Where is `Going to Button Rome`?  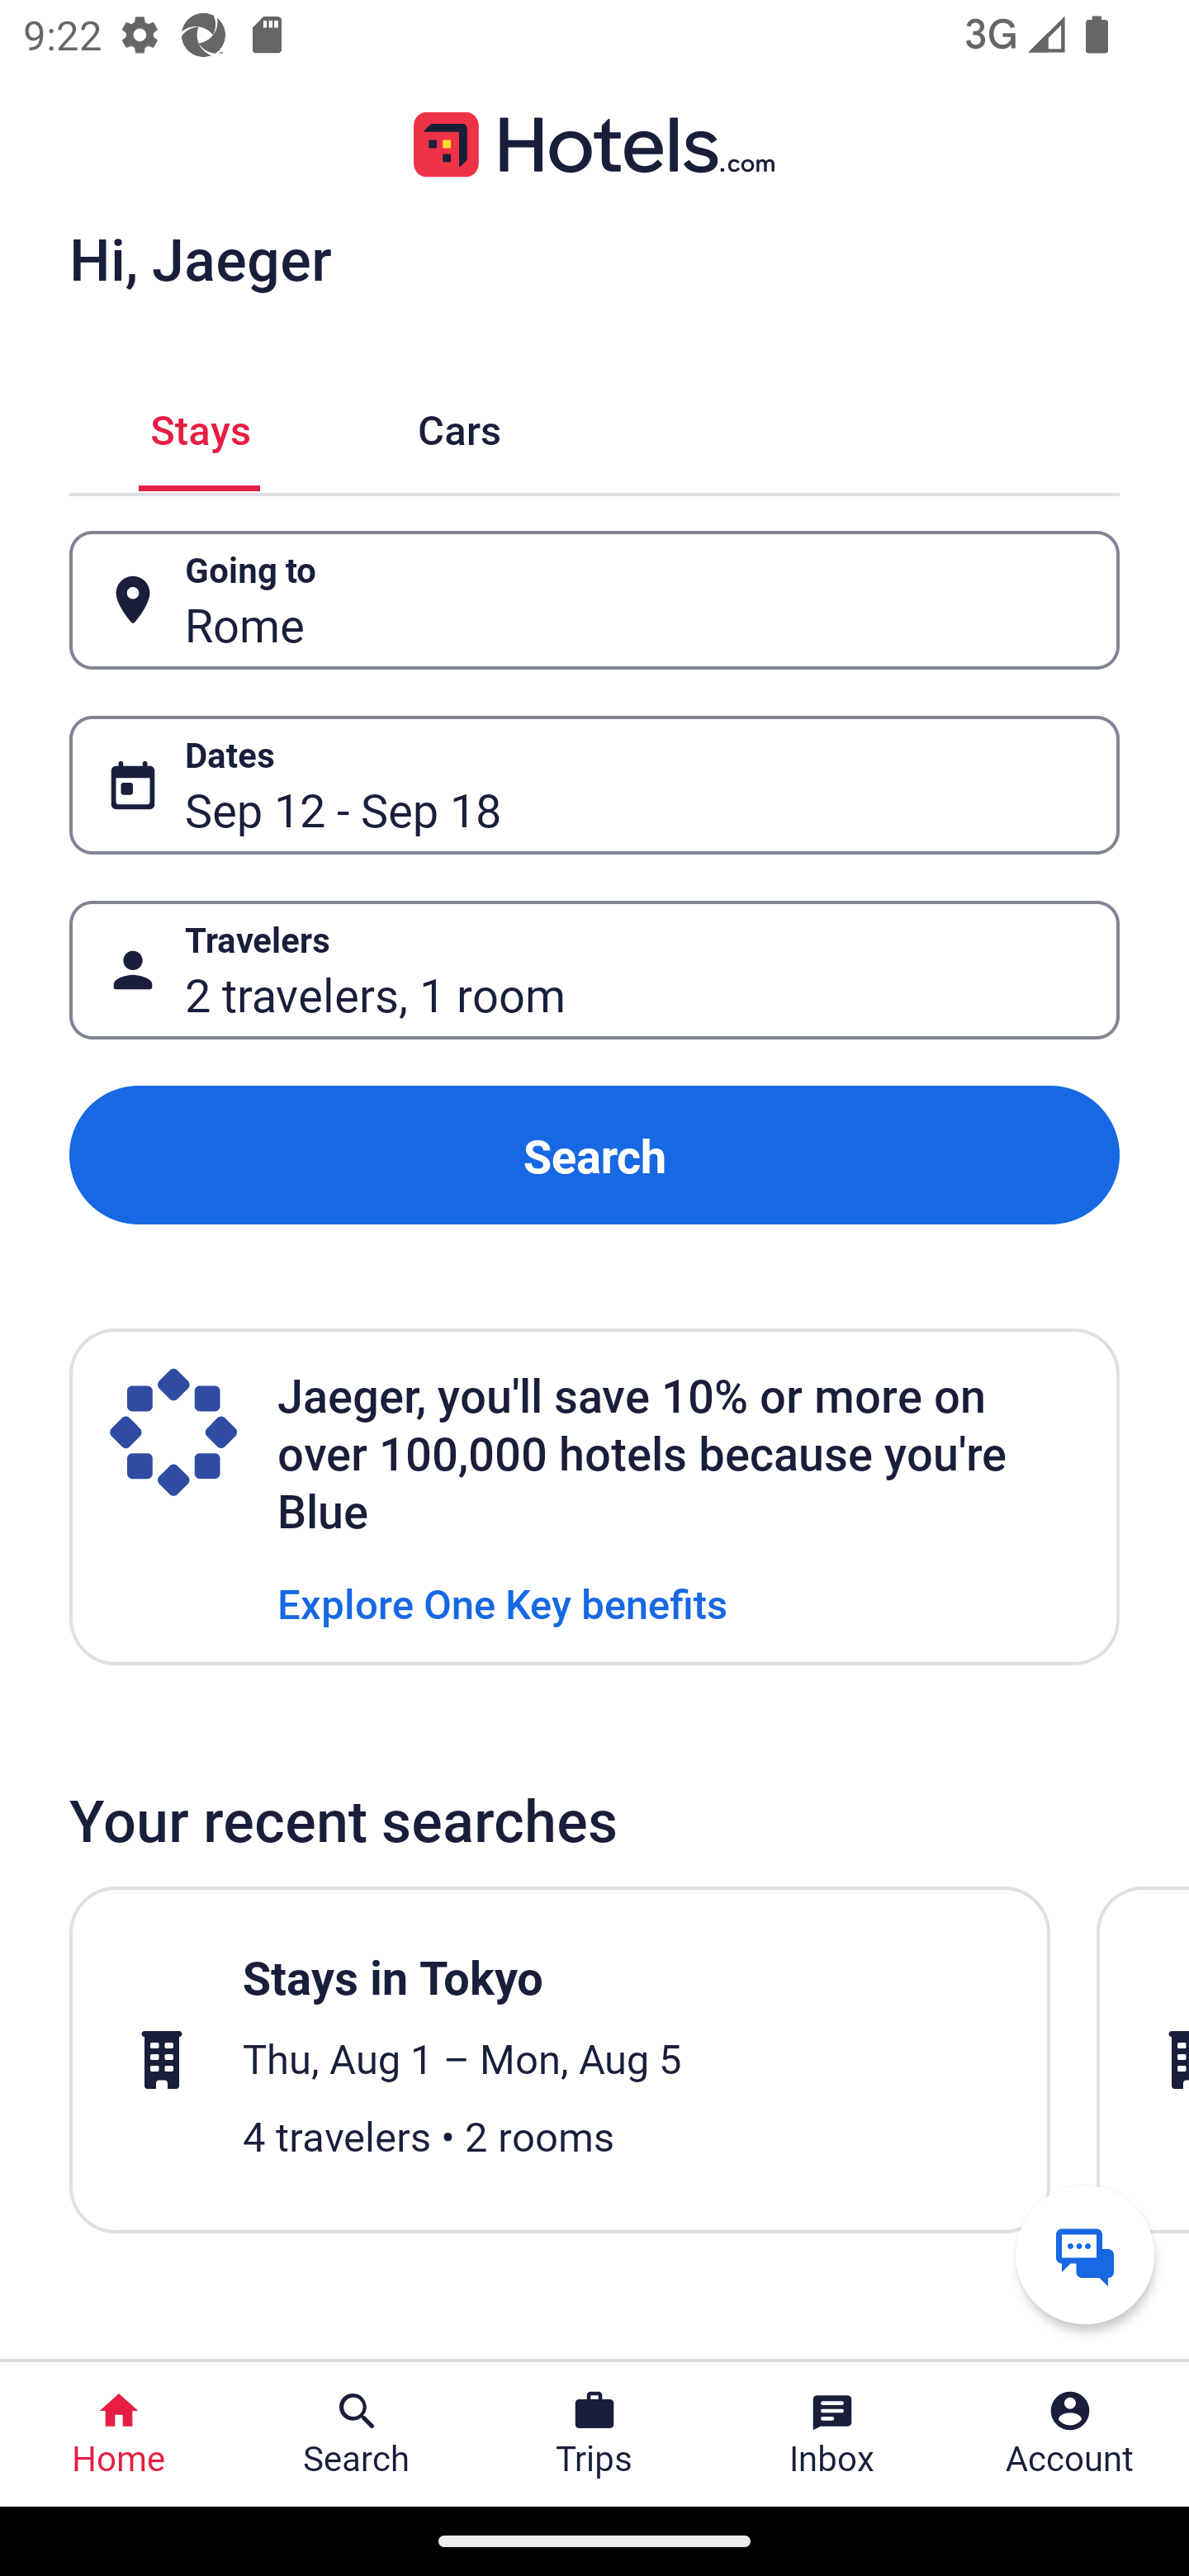 Going to Button Rome is located at coordinates (594, 599).